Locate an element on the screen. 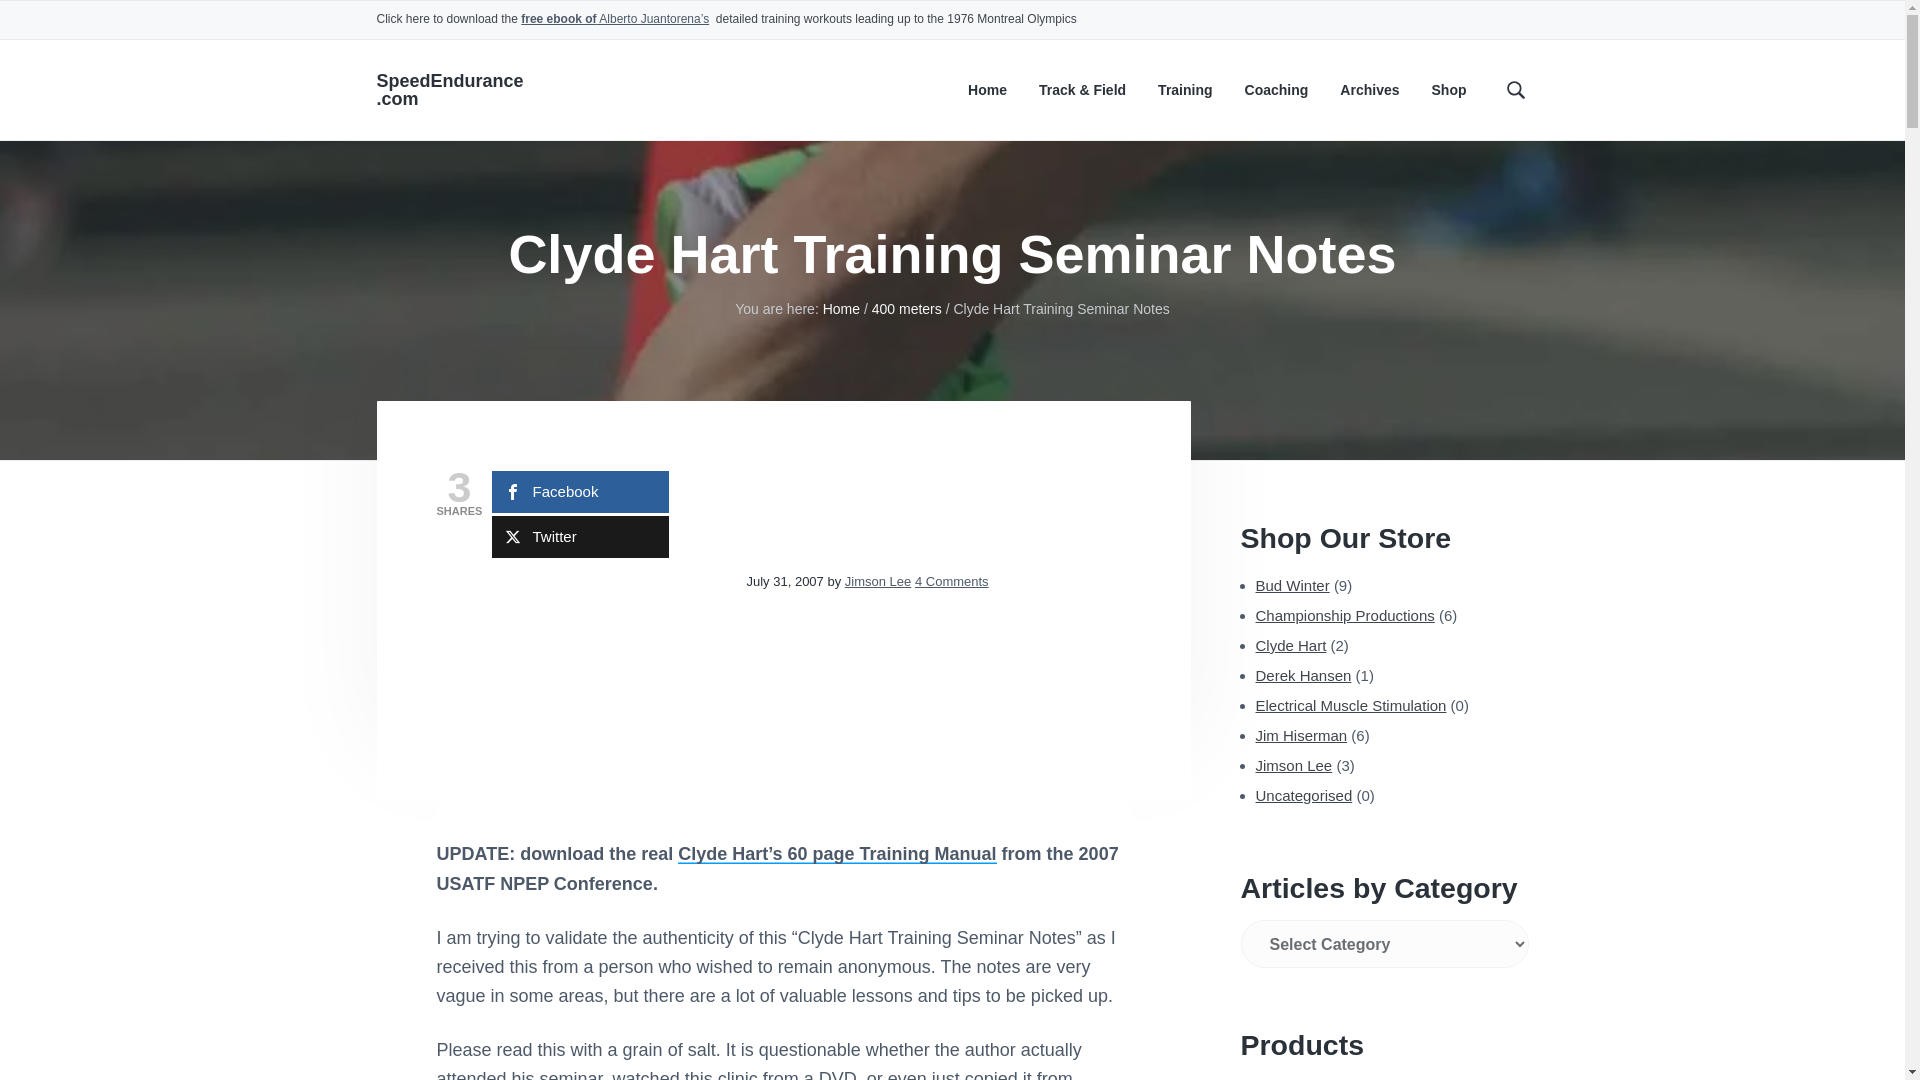 The width and height of the screenshot is (1920, 1080). Search is located at coordinates (80, 24).